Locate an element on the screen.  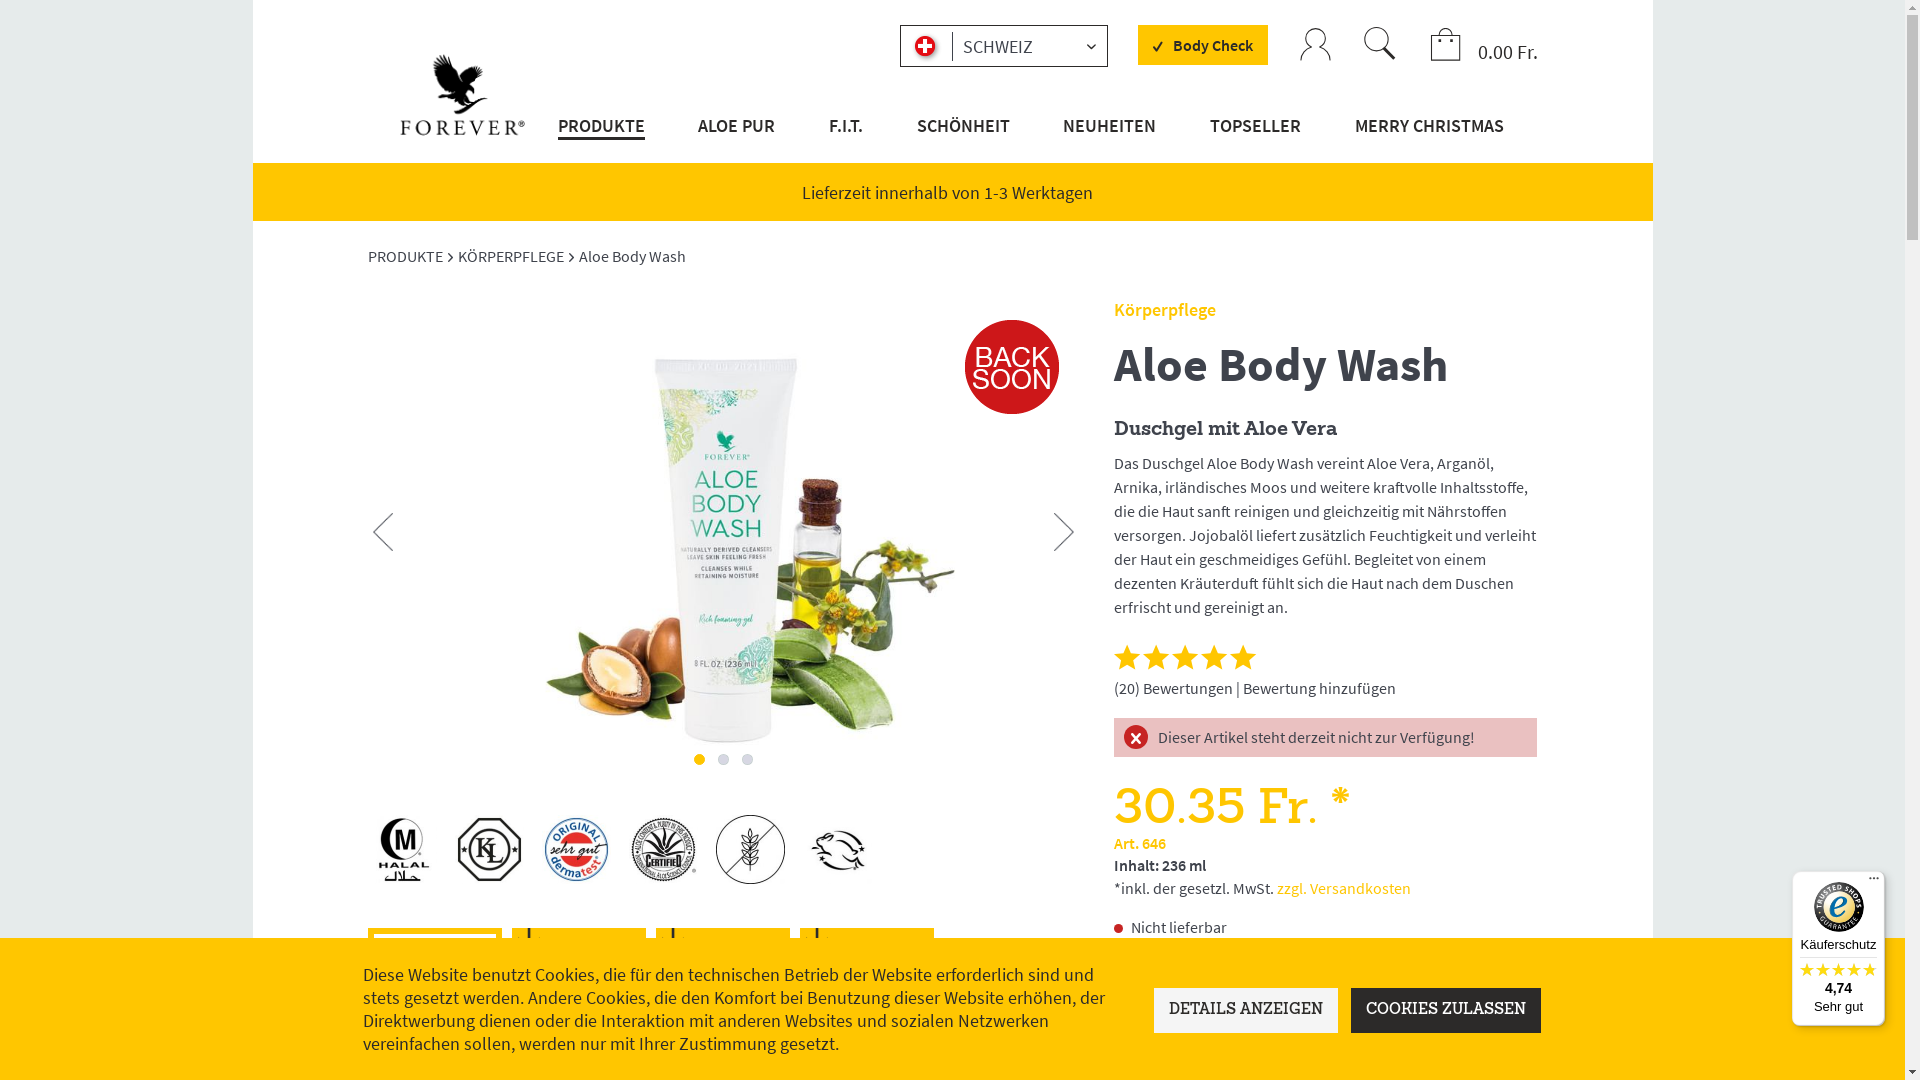
PRODUKTE is located at coordinates (604, 138).